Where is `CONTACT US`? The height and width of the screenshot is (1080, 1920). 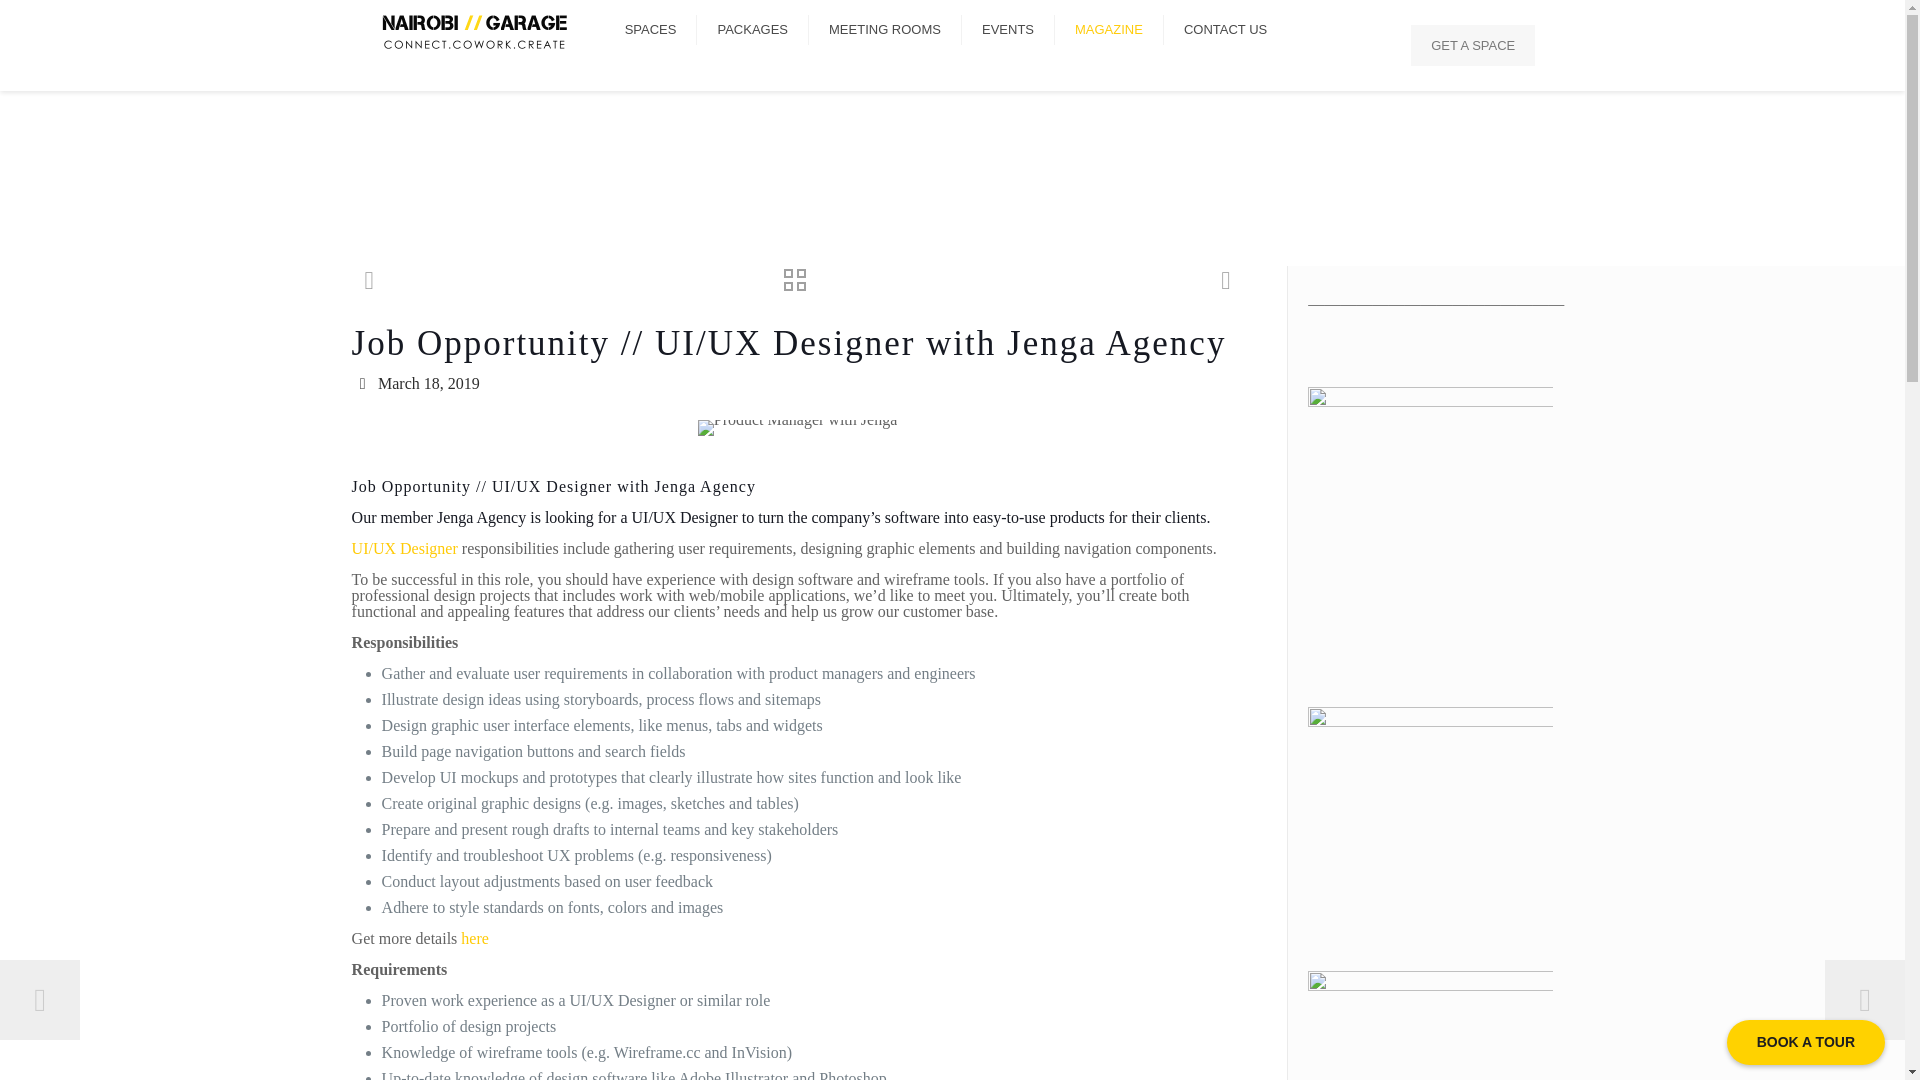
CONTACT US is located at coordinates (1224, 30).